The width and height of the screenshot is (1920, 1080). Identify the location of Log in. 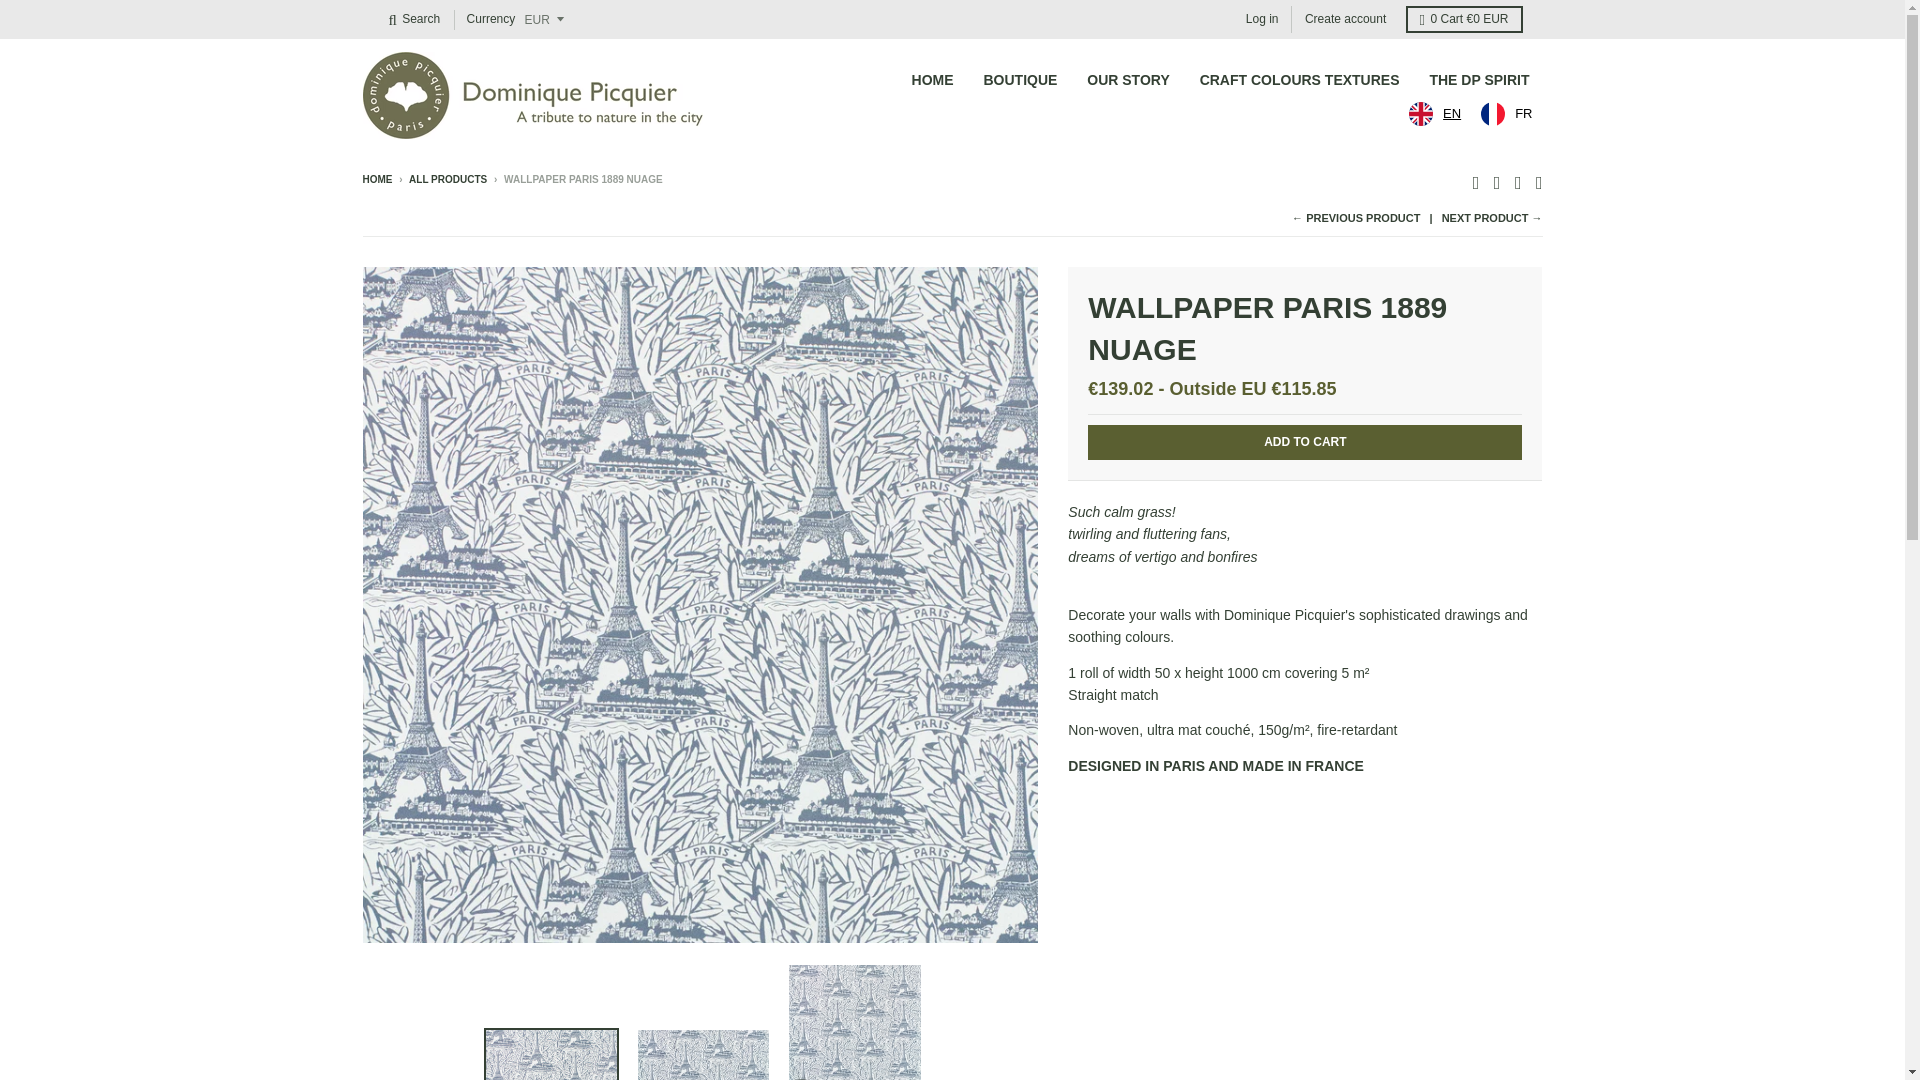
(1262, 20).